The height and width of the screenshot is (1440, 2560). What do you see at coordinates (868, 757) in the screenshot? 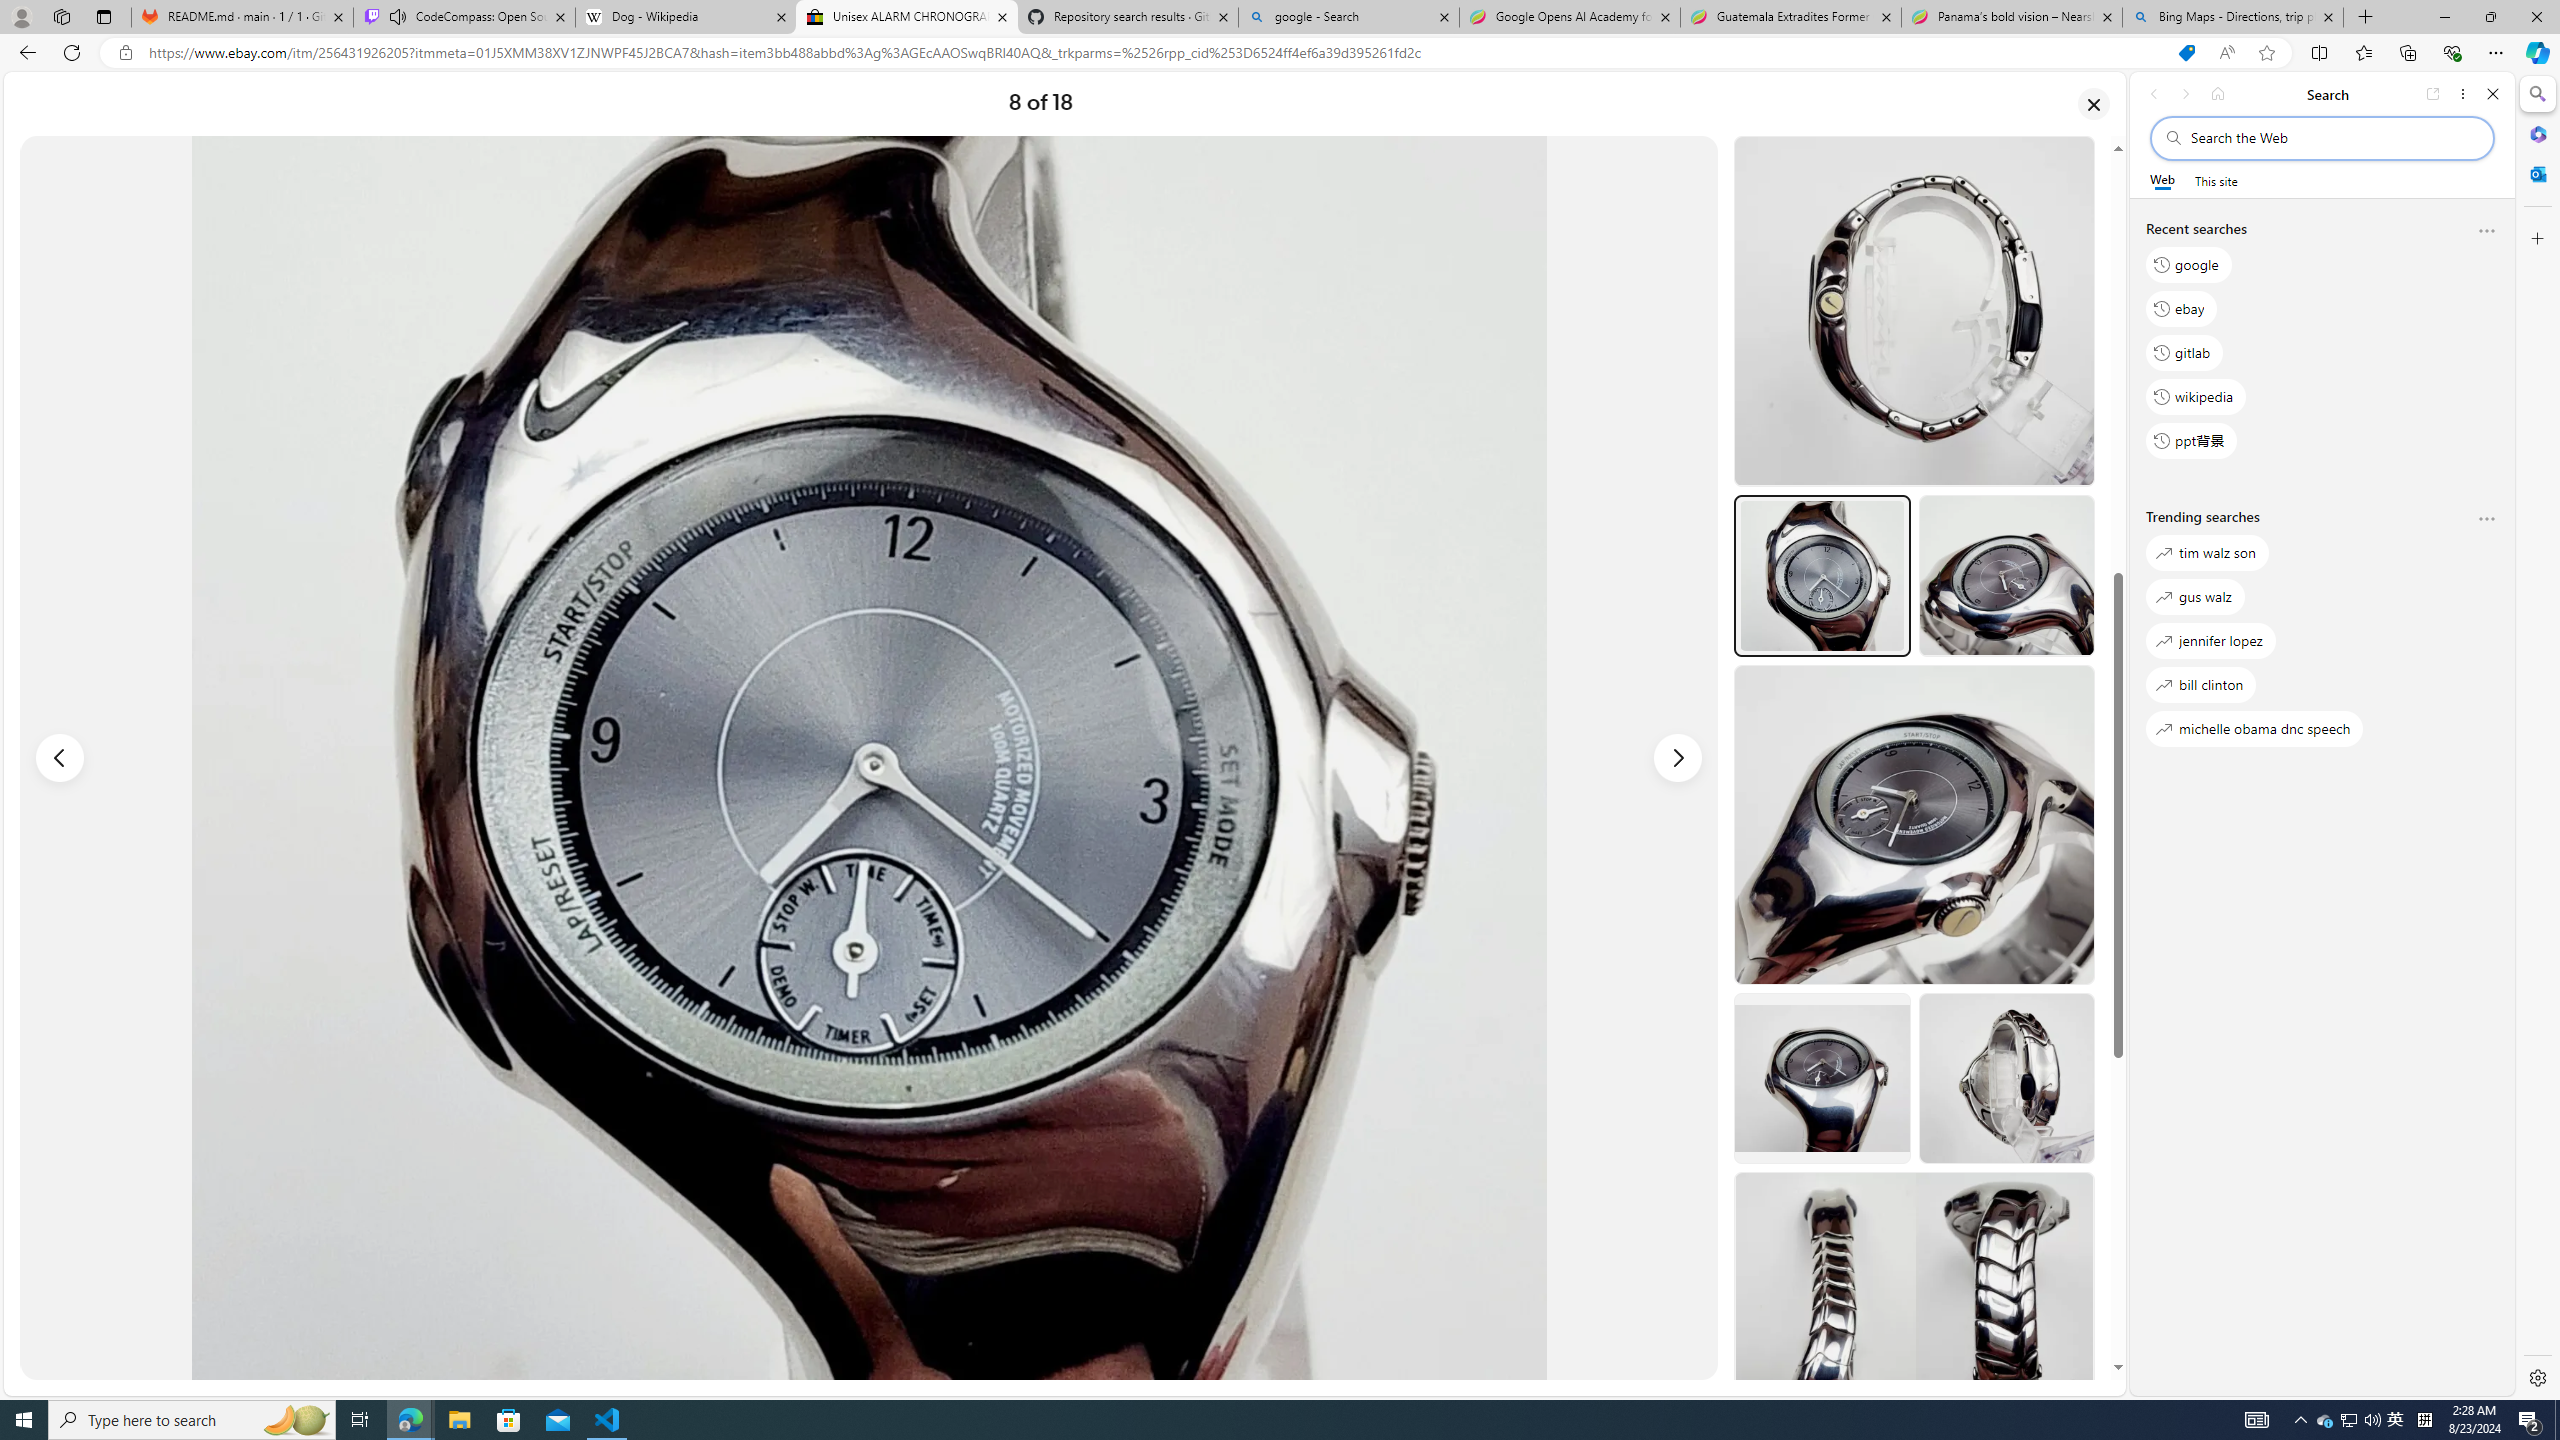
I see `Picture 8 of 18` at bounding box center [868, 757].